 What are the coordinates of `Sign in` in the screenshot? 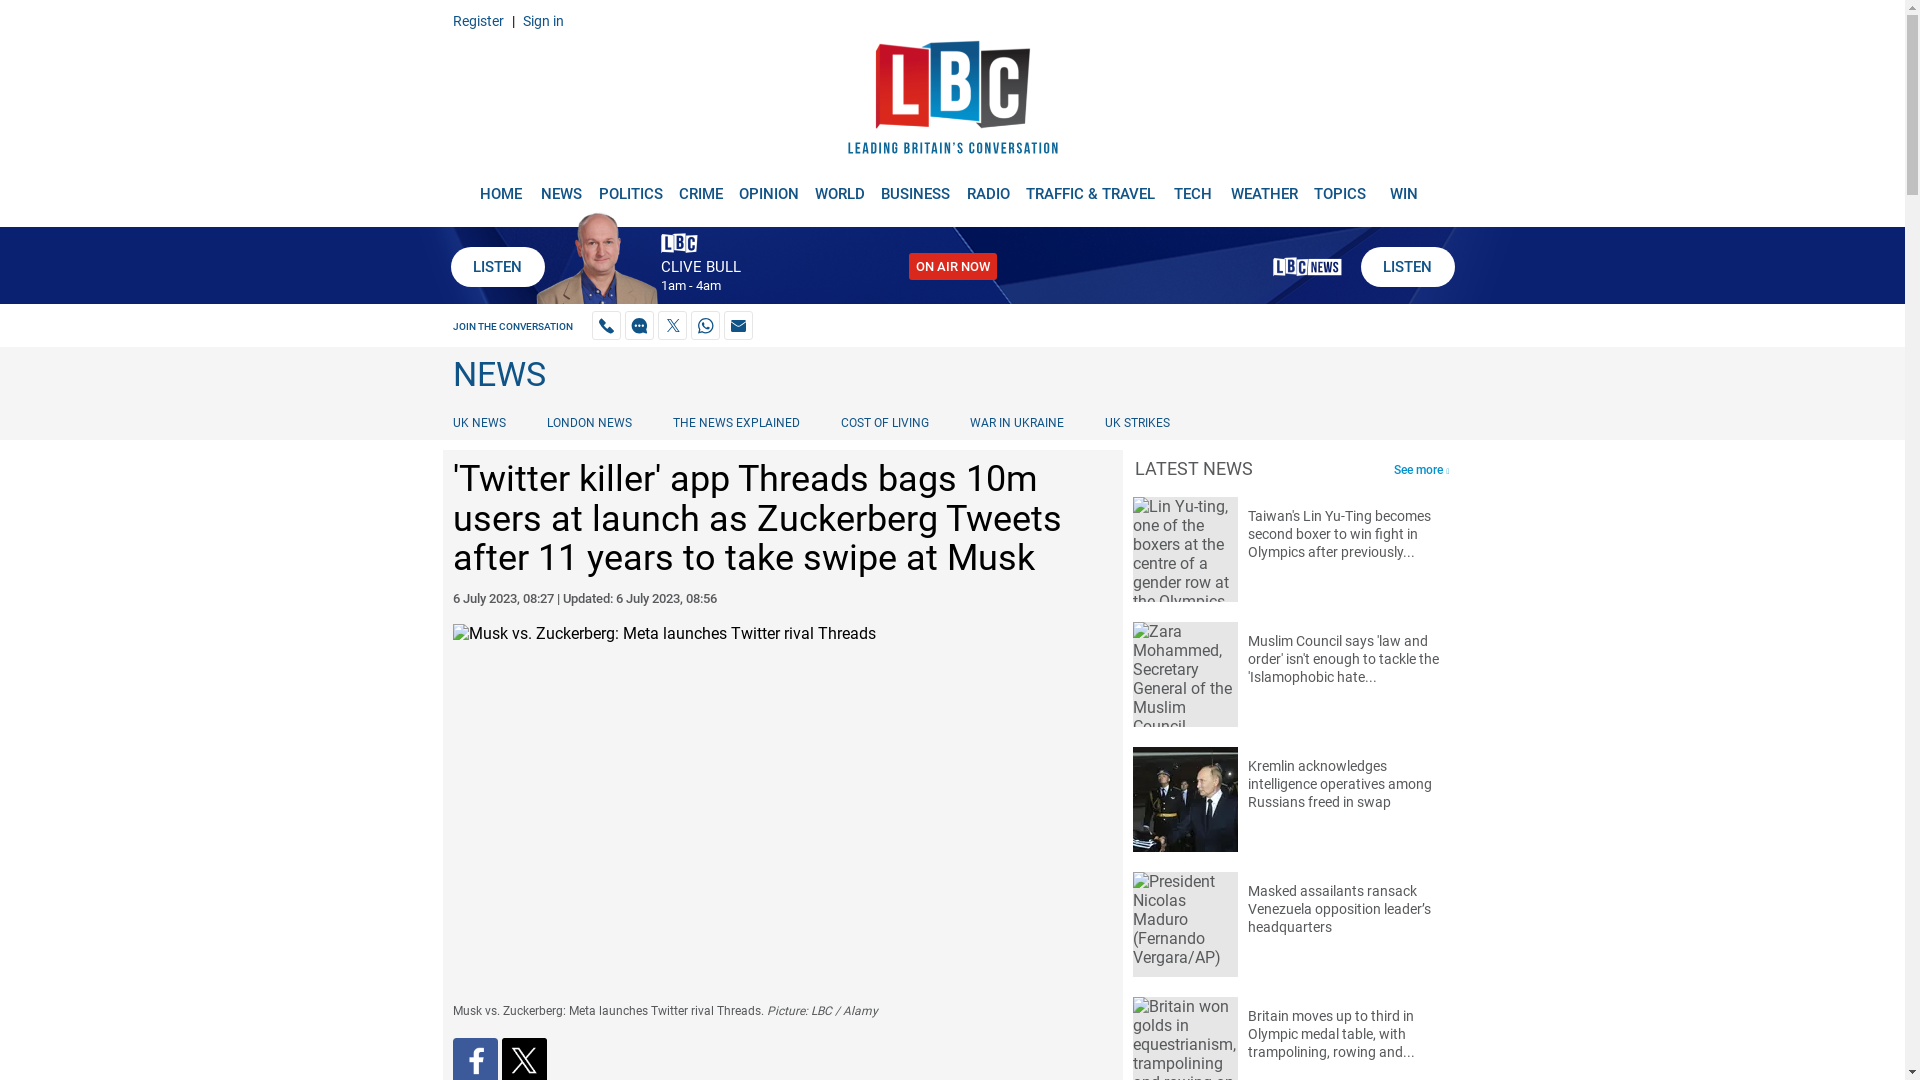 It's located at (542, 20).